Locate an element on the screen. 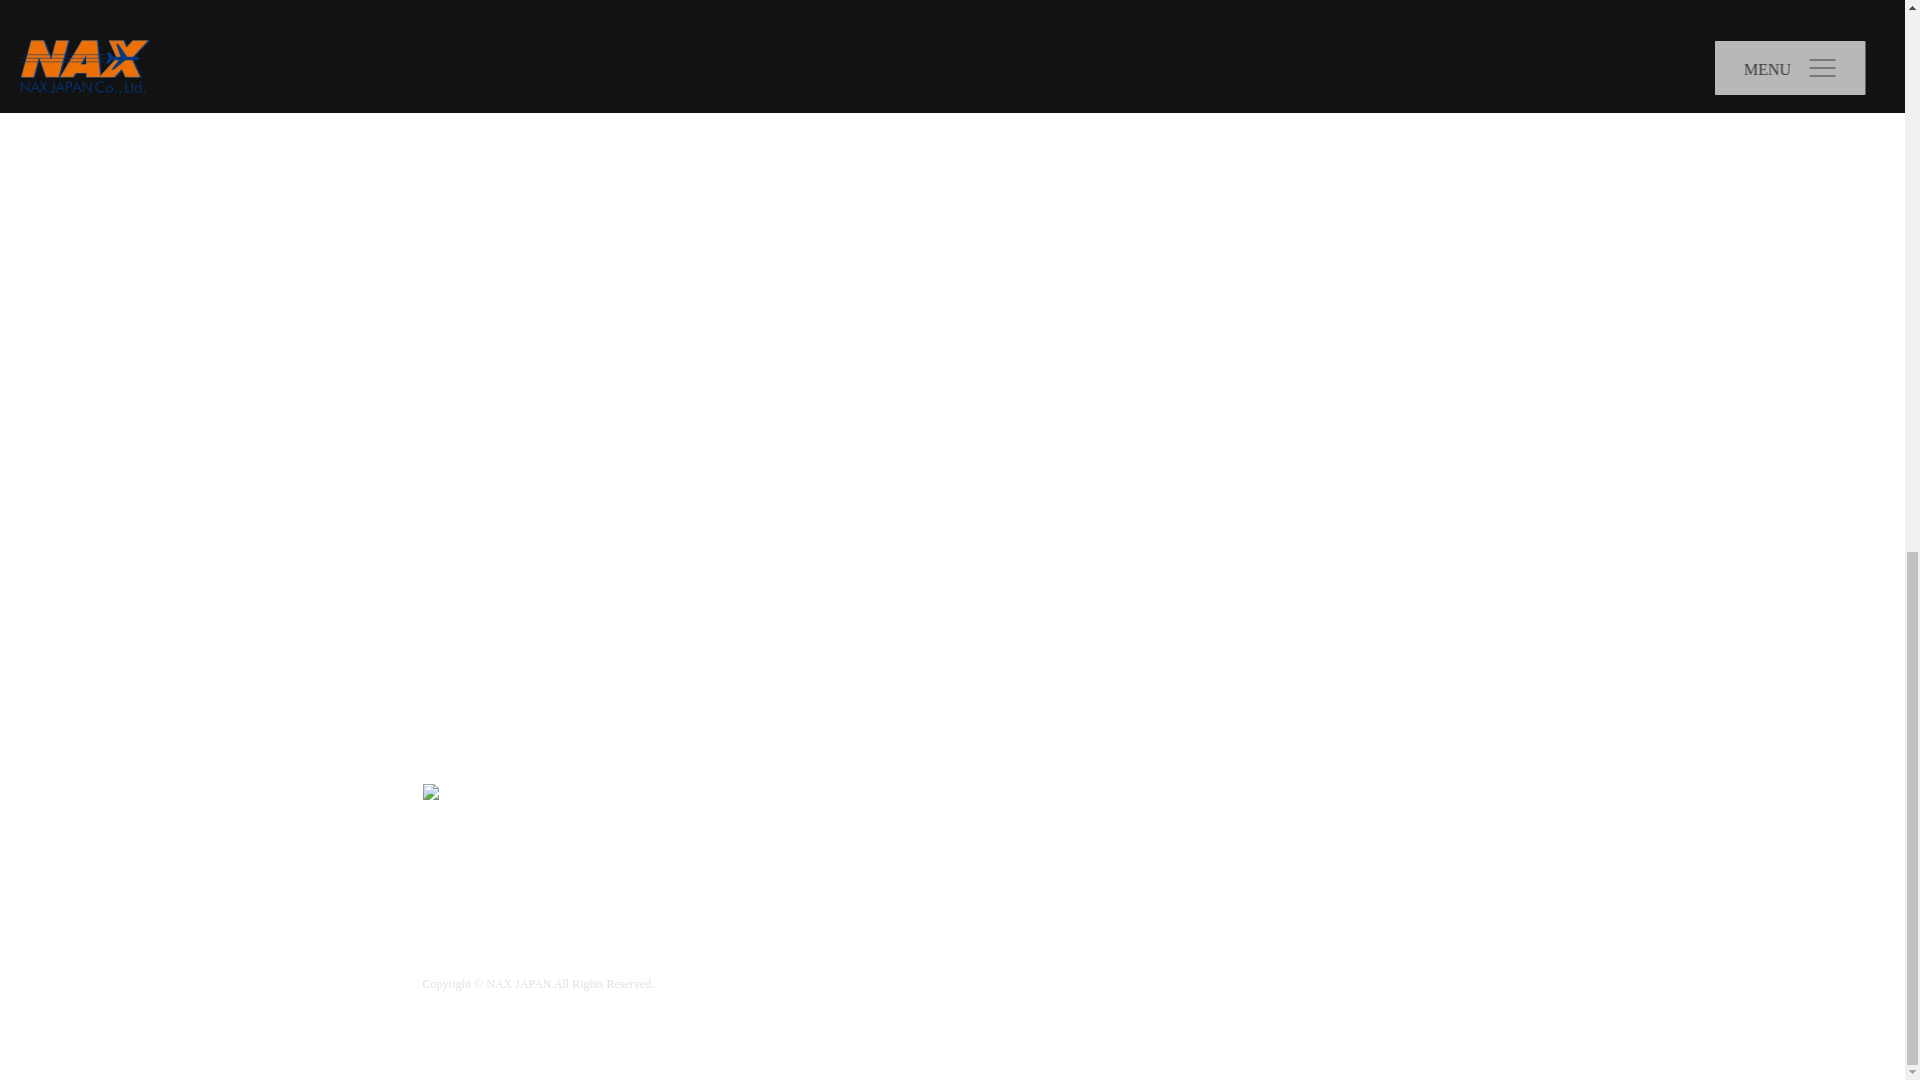 Image resolution: width=1920 pixels, height=1080 pixels. SOLUTIONS is located at coordinates (1136, 794).